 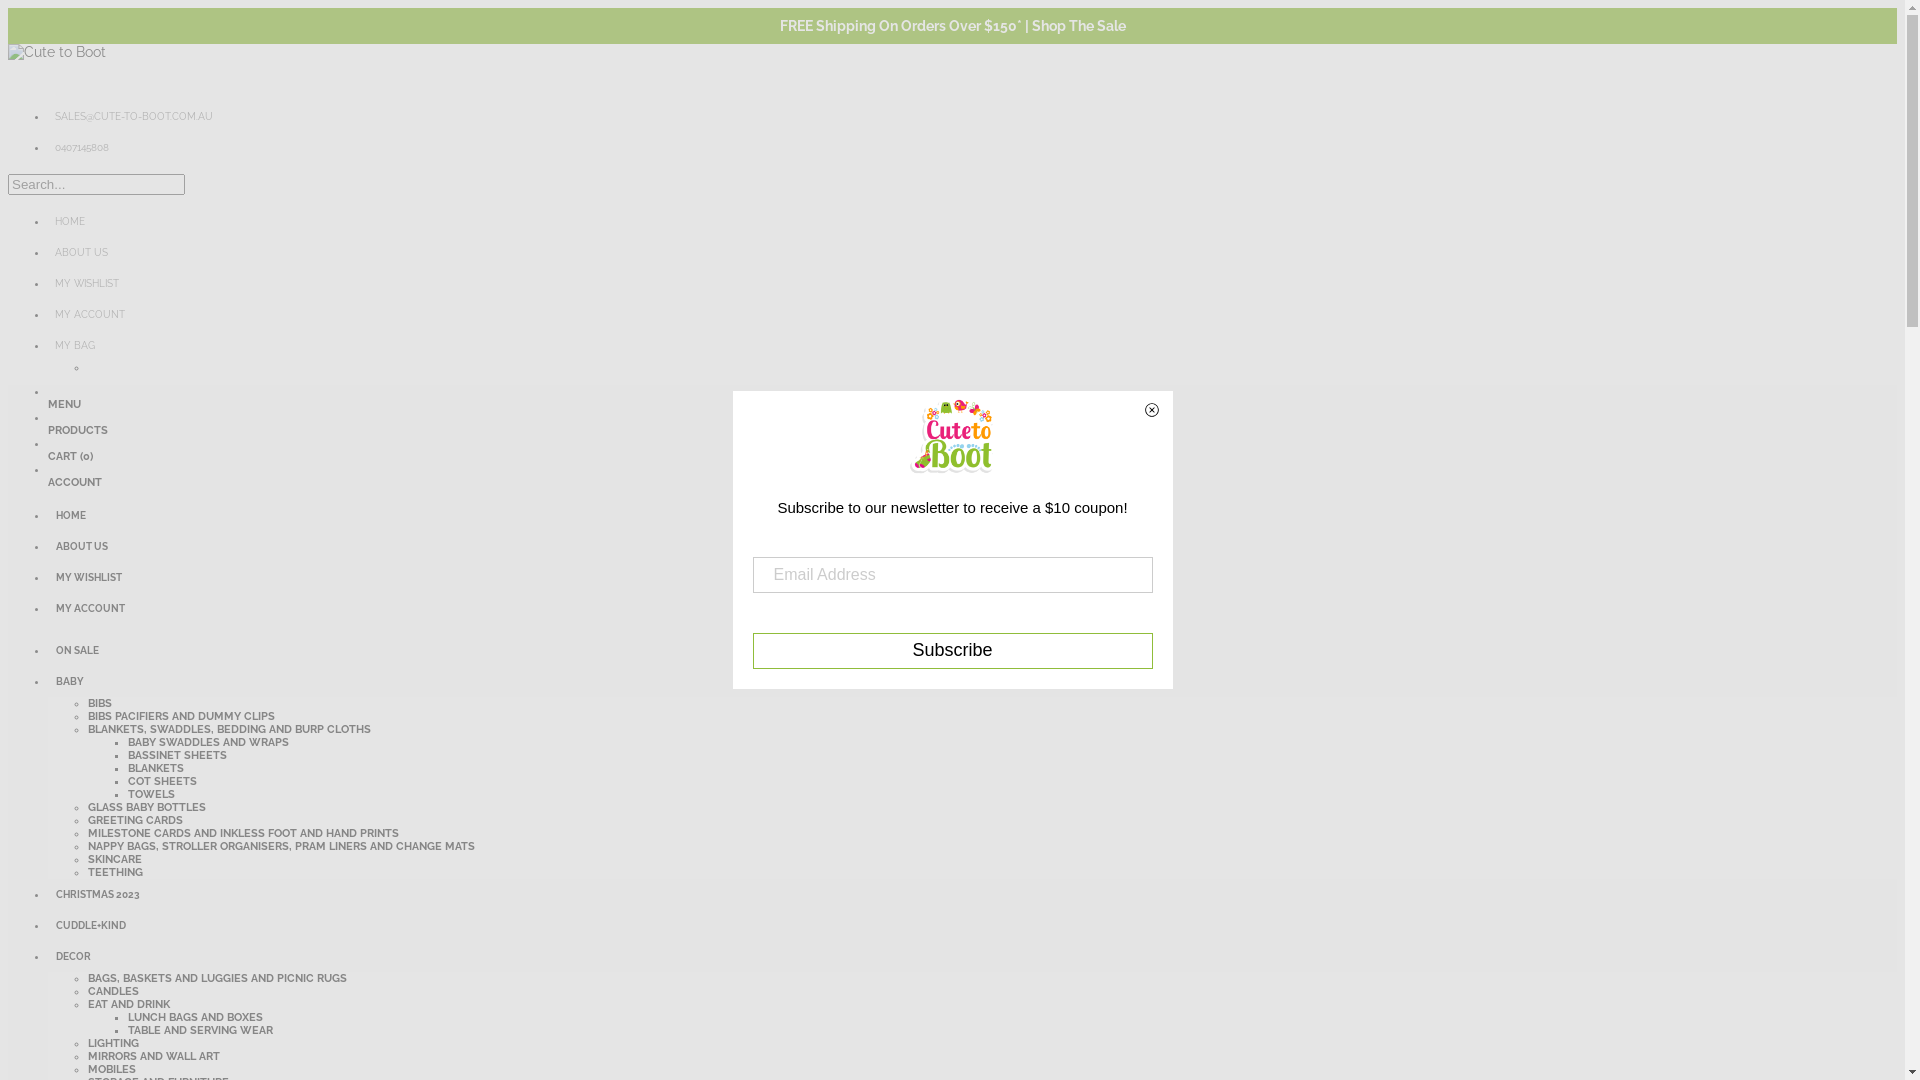 I want to click on TEETHING, so click(x=116, y=872).